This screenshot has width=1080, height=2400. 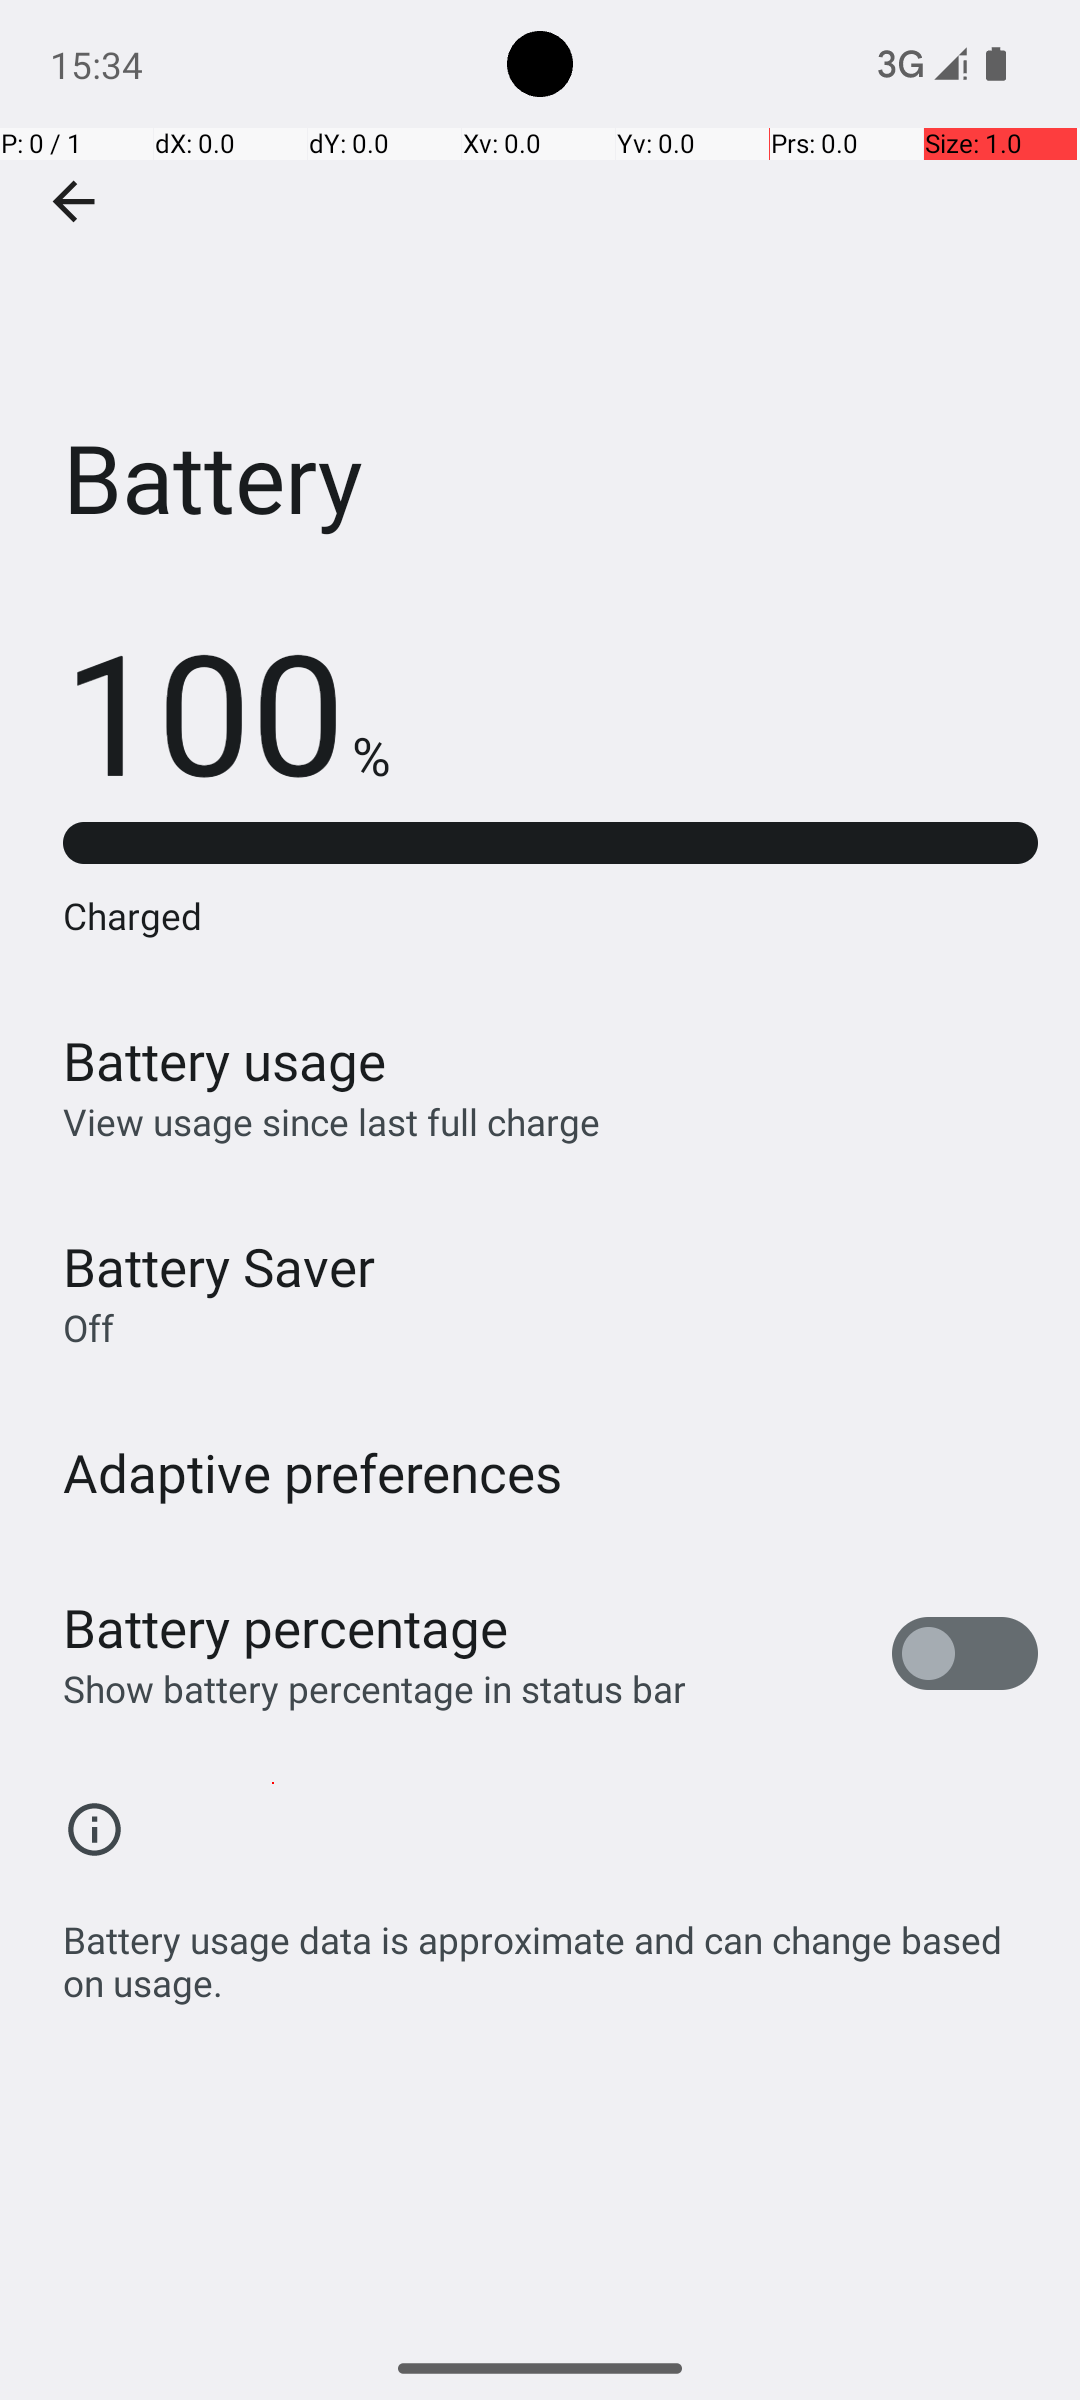 What do you see at coordinates (286, 1628) in the screenshot?
I see `Battery percentage` at bounding box center [286, 1628].